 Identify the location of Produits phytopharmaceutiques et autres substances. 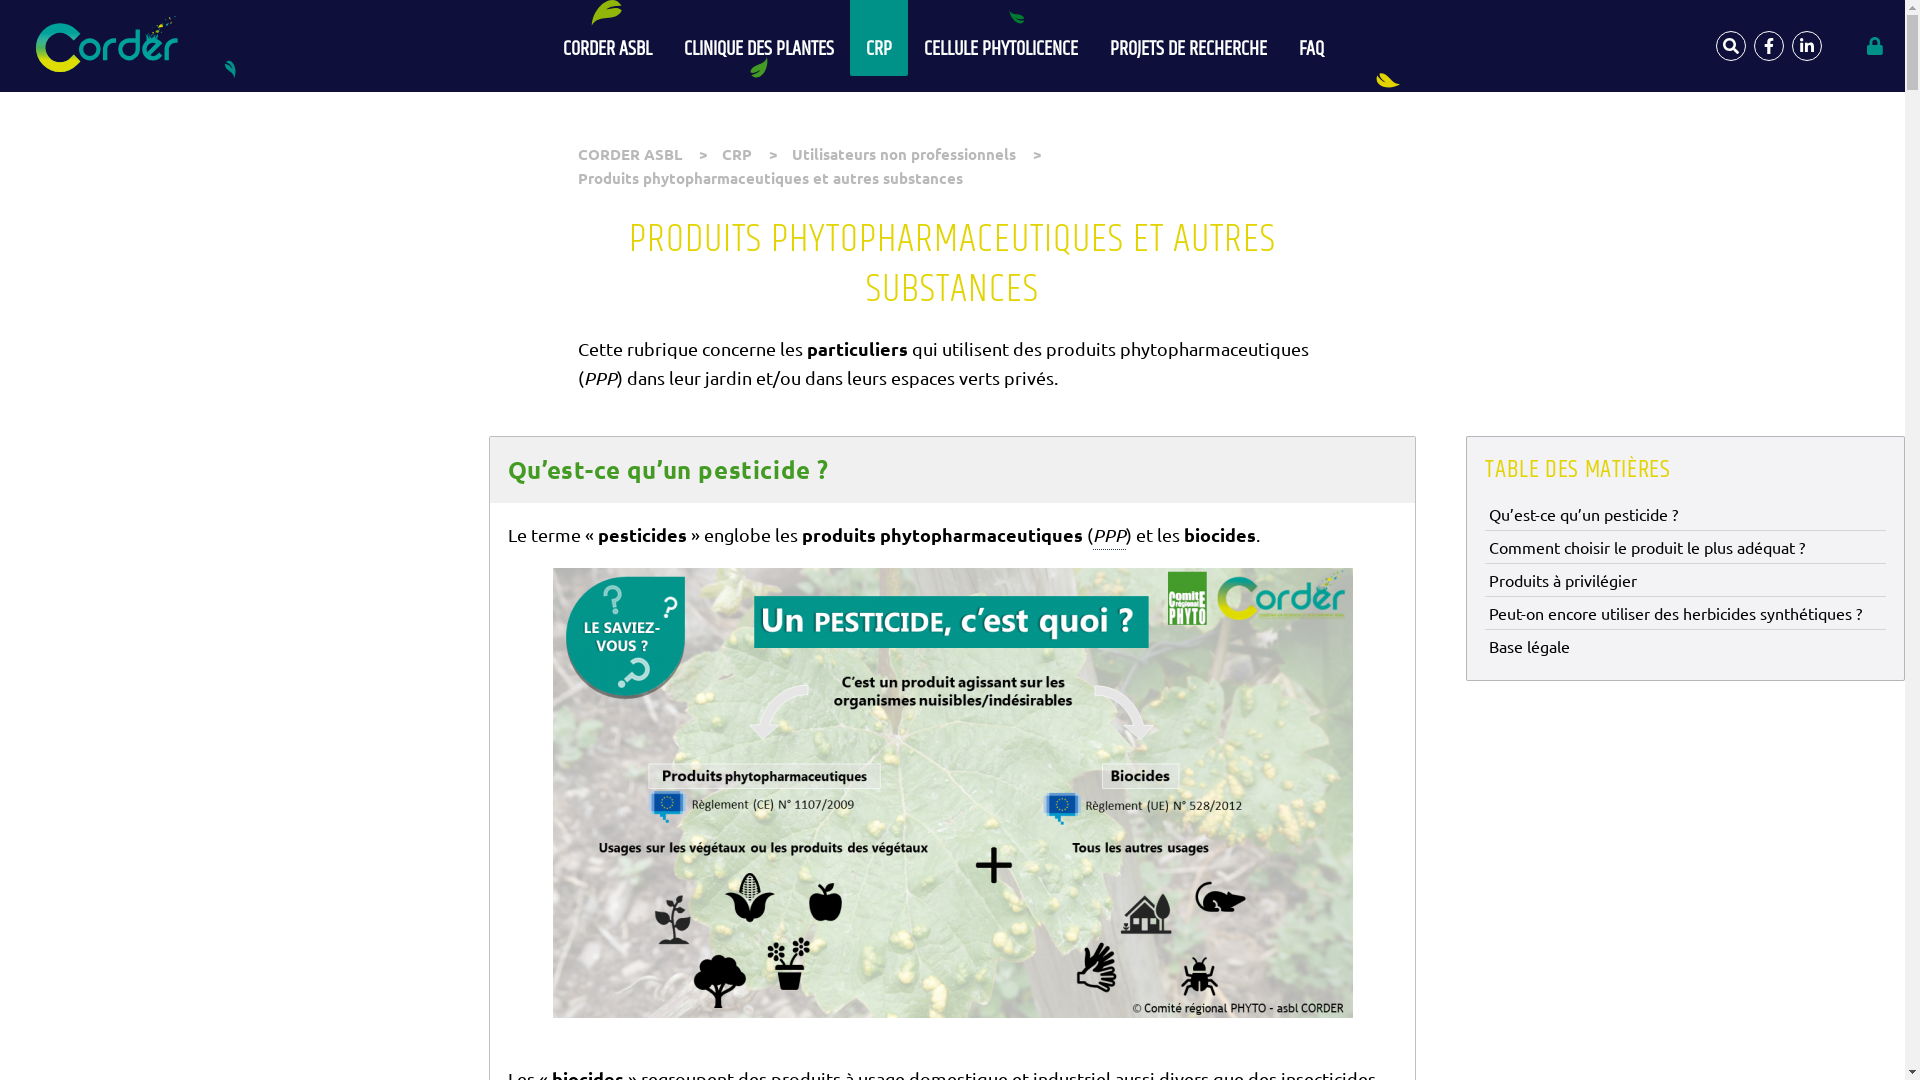
(770, 178).